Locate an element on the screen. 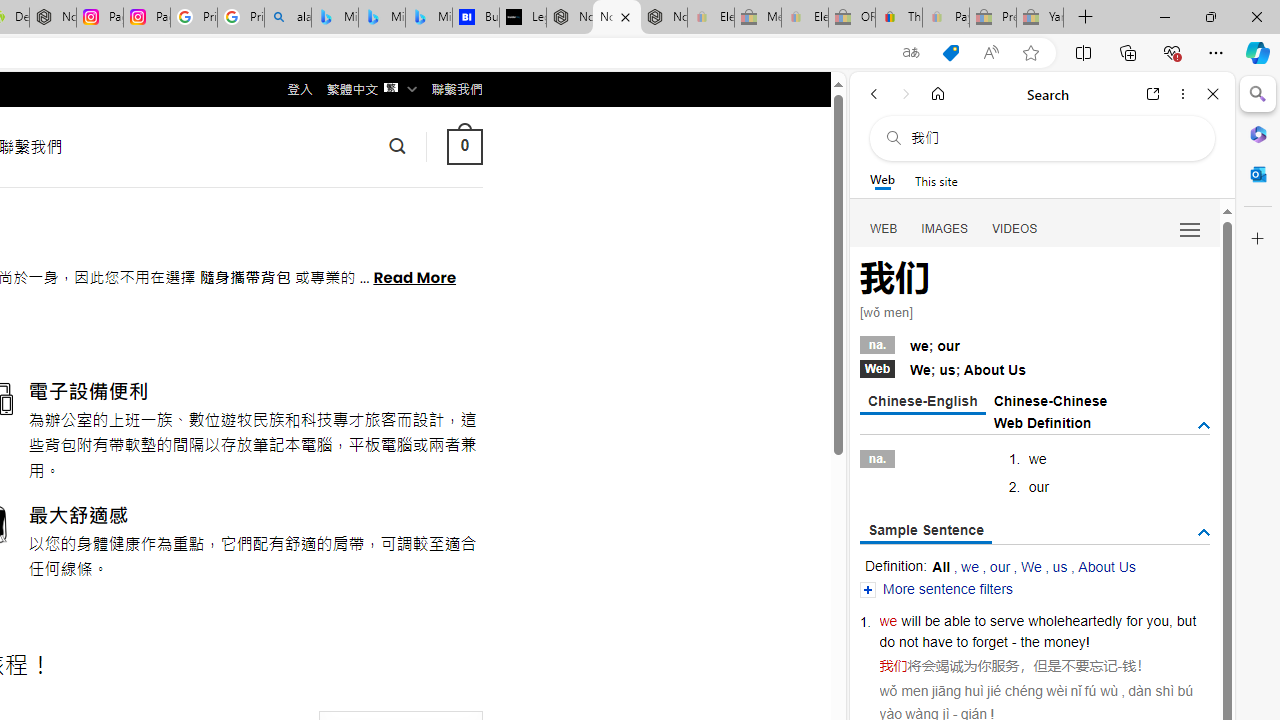 The image size is (1280, 720). not is located at coordinates (908, 642).